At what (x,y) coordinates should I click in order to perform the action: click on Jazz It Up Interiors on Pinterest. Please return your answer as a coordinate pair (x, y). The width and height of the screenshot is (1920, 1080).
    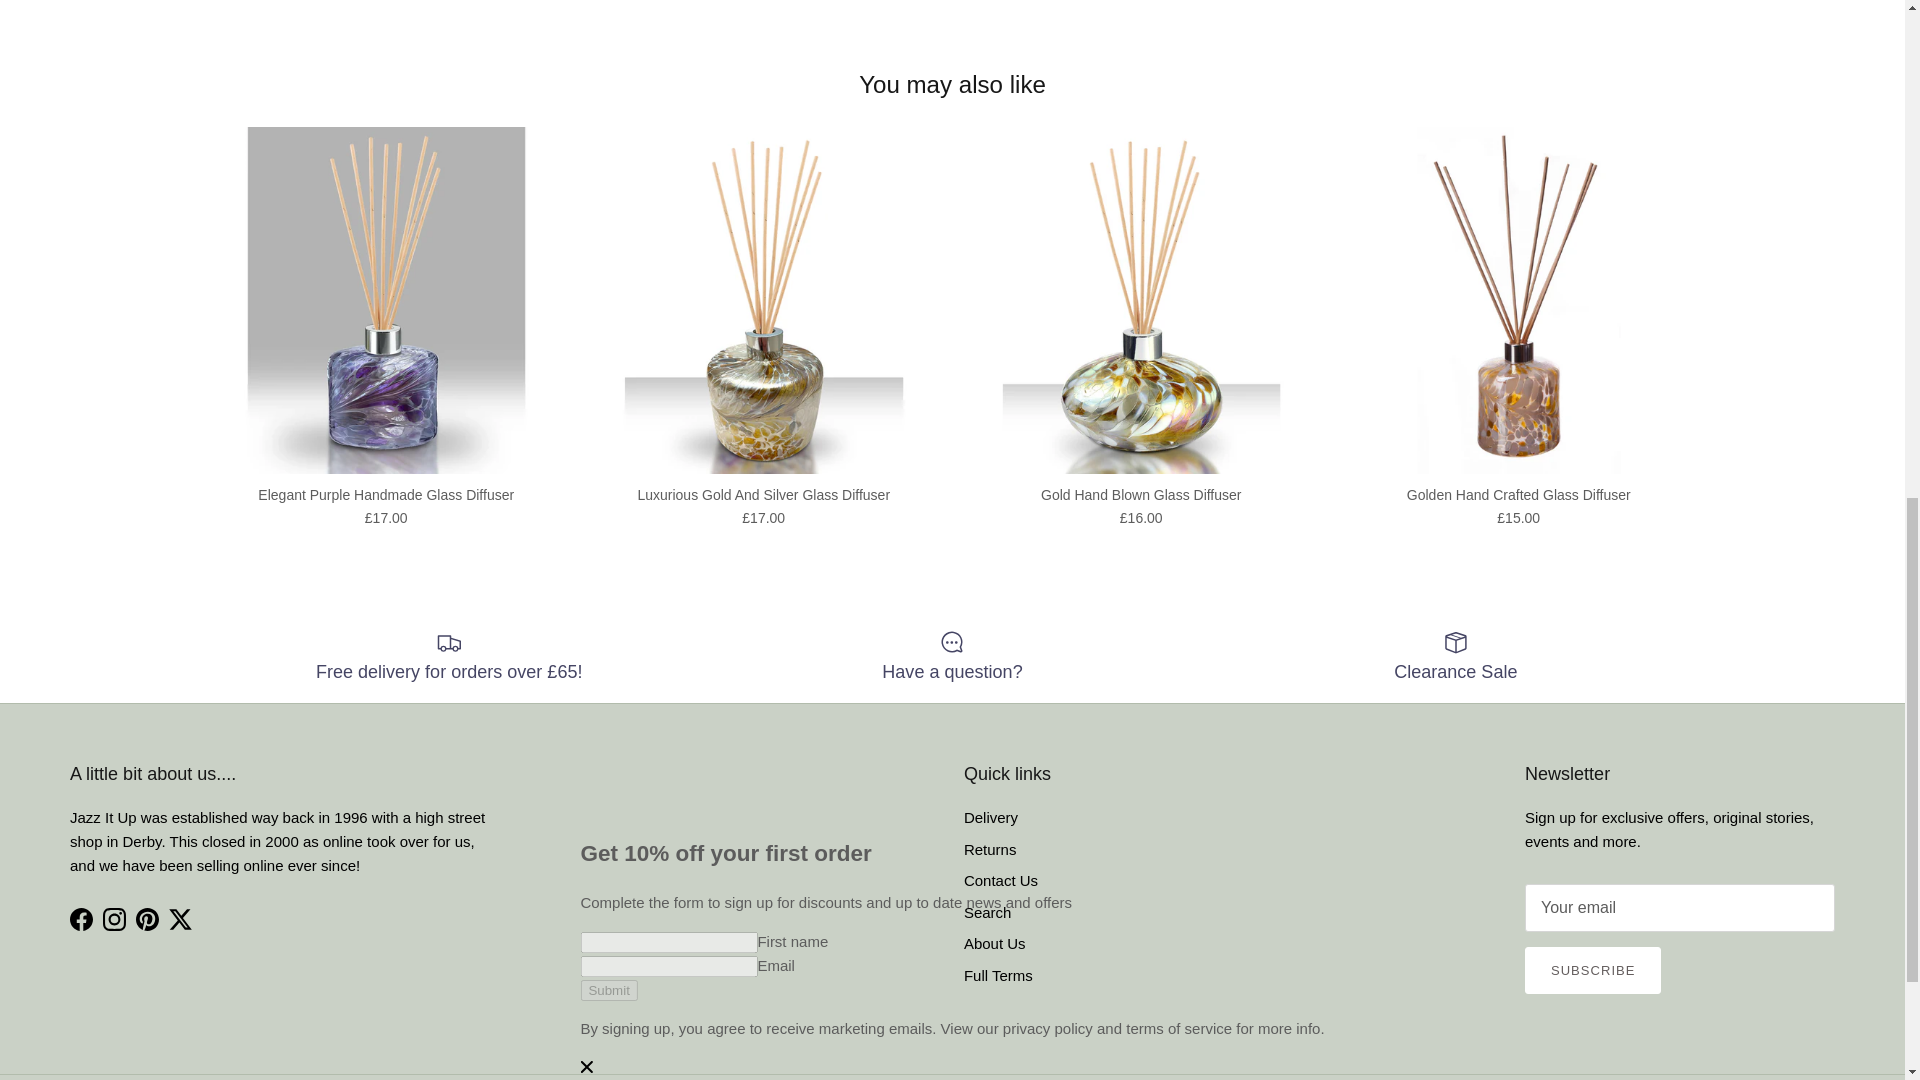
    Looking at the image, I should click on (148, 919).